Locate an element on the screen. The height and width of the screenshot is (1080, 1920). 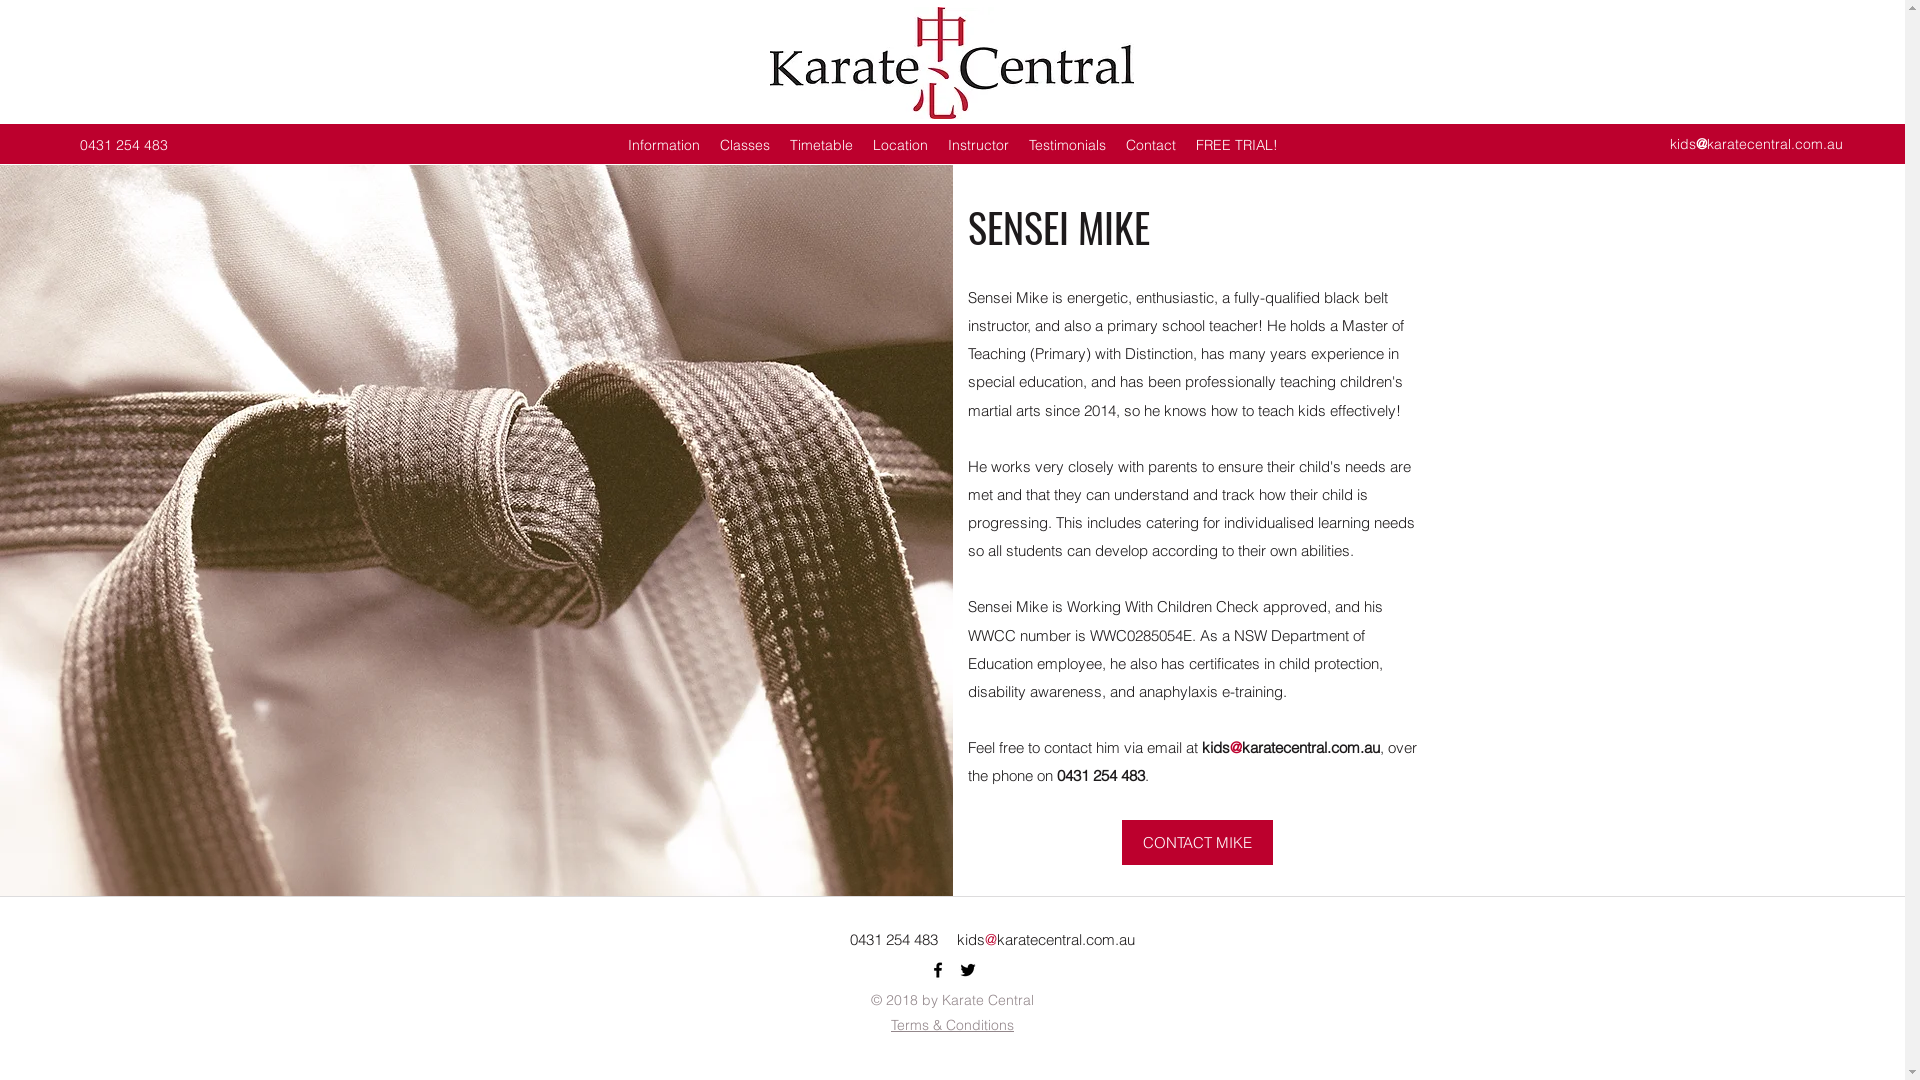
kids is located at coordinates (1216, 748).